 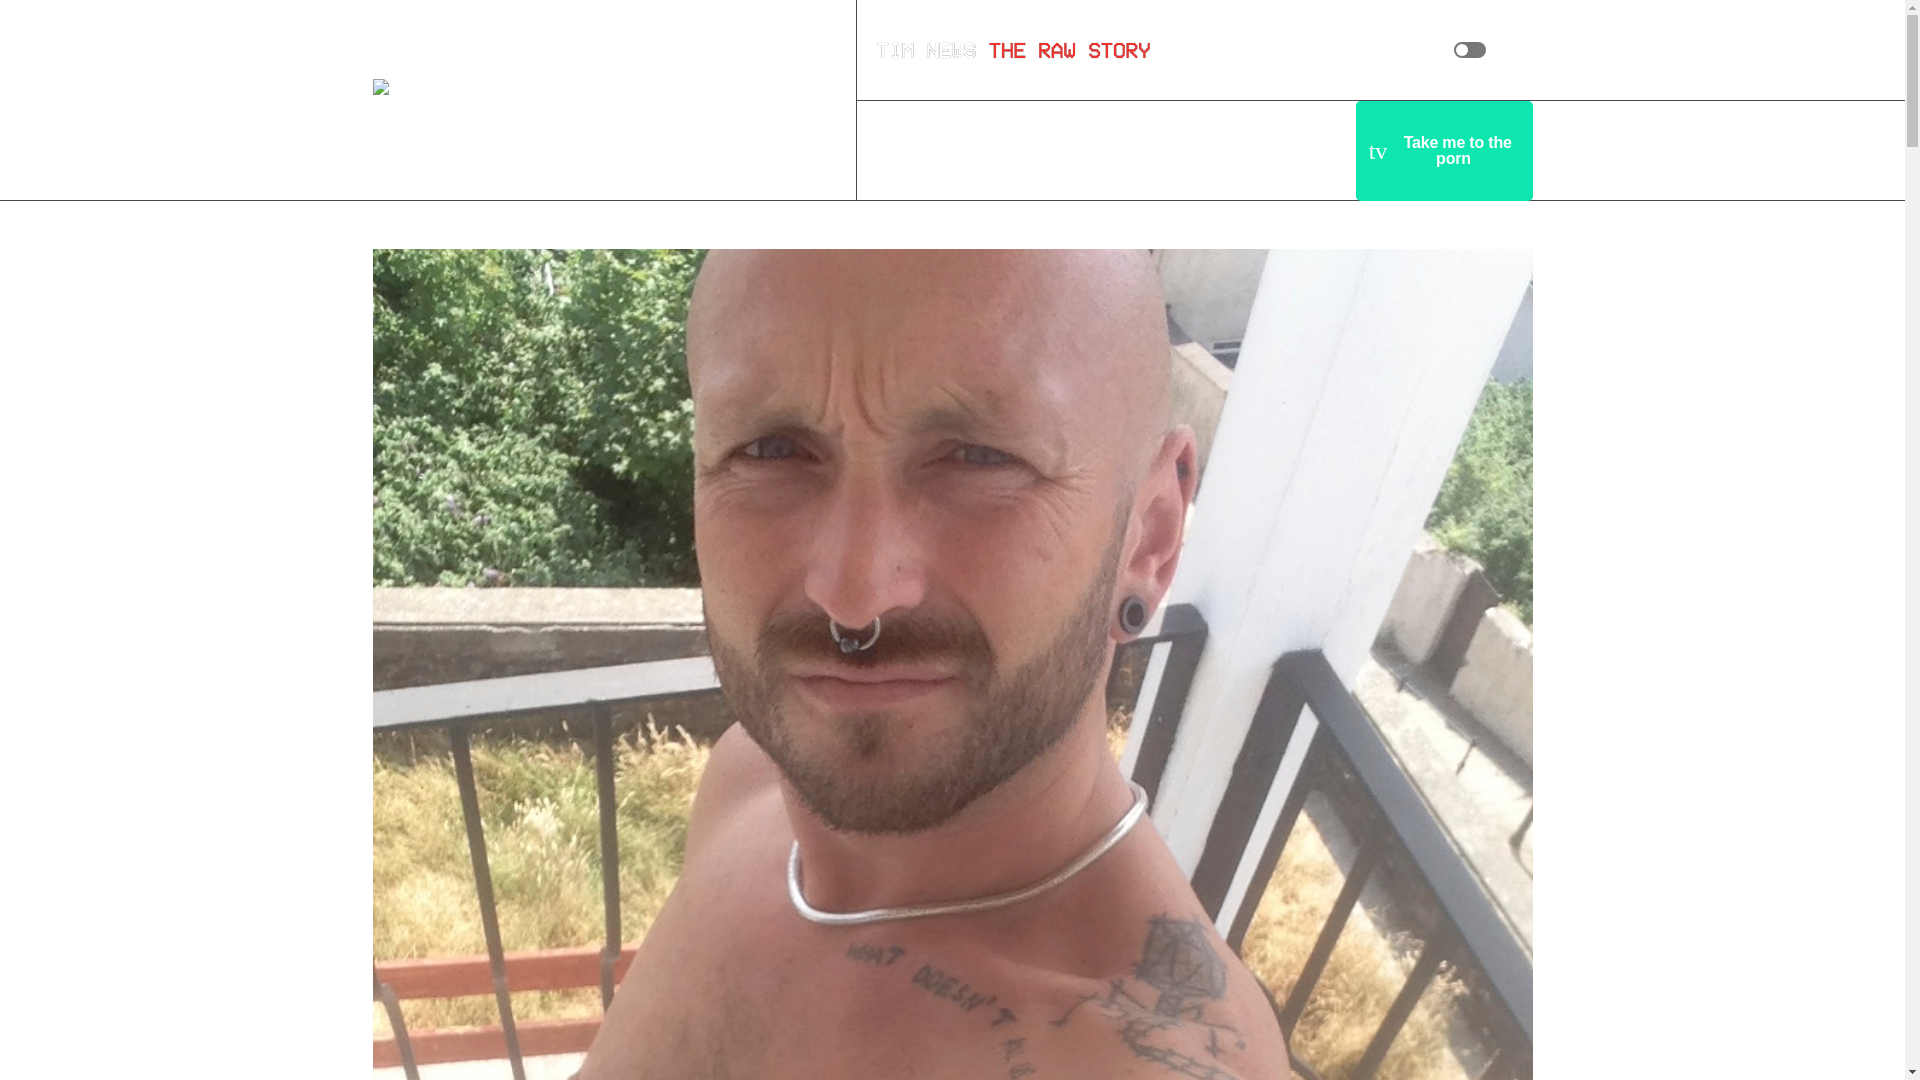 I want to click on home Home, so click(x=929, y=150).